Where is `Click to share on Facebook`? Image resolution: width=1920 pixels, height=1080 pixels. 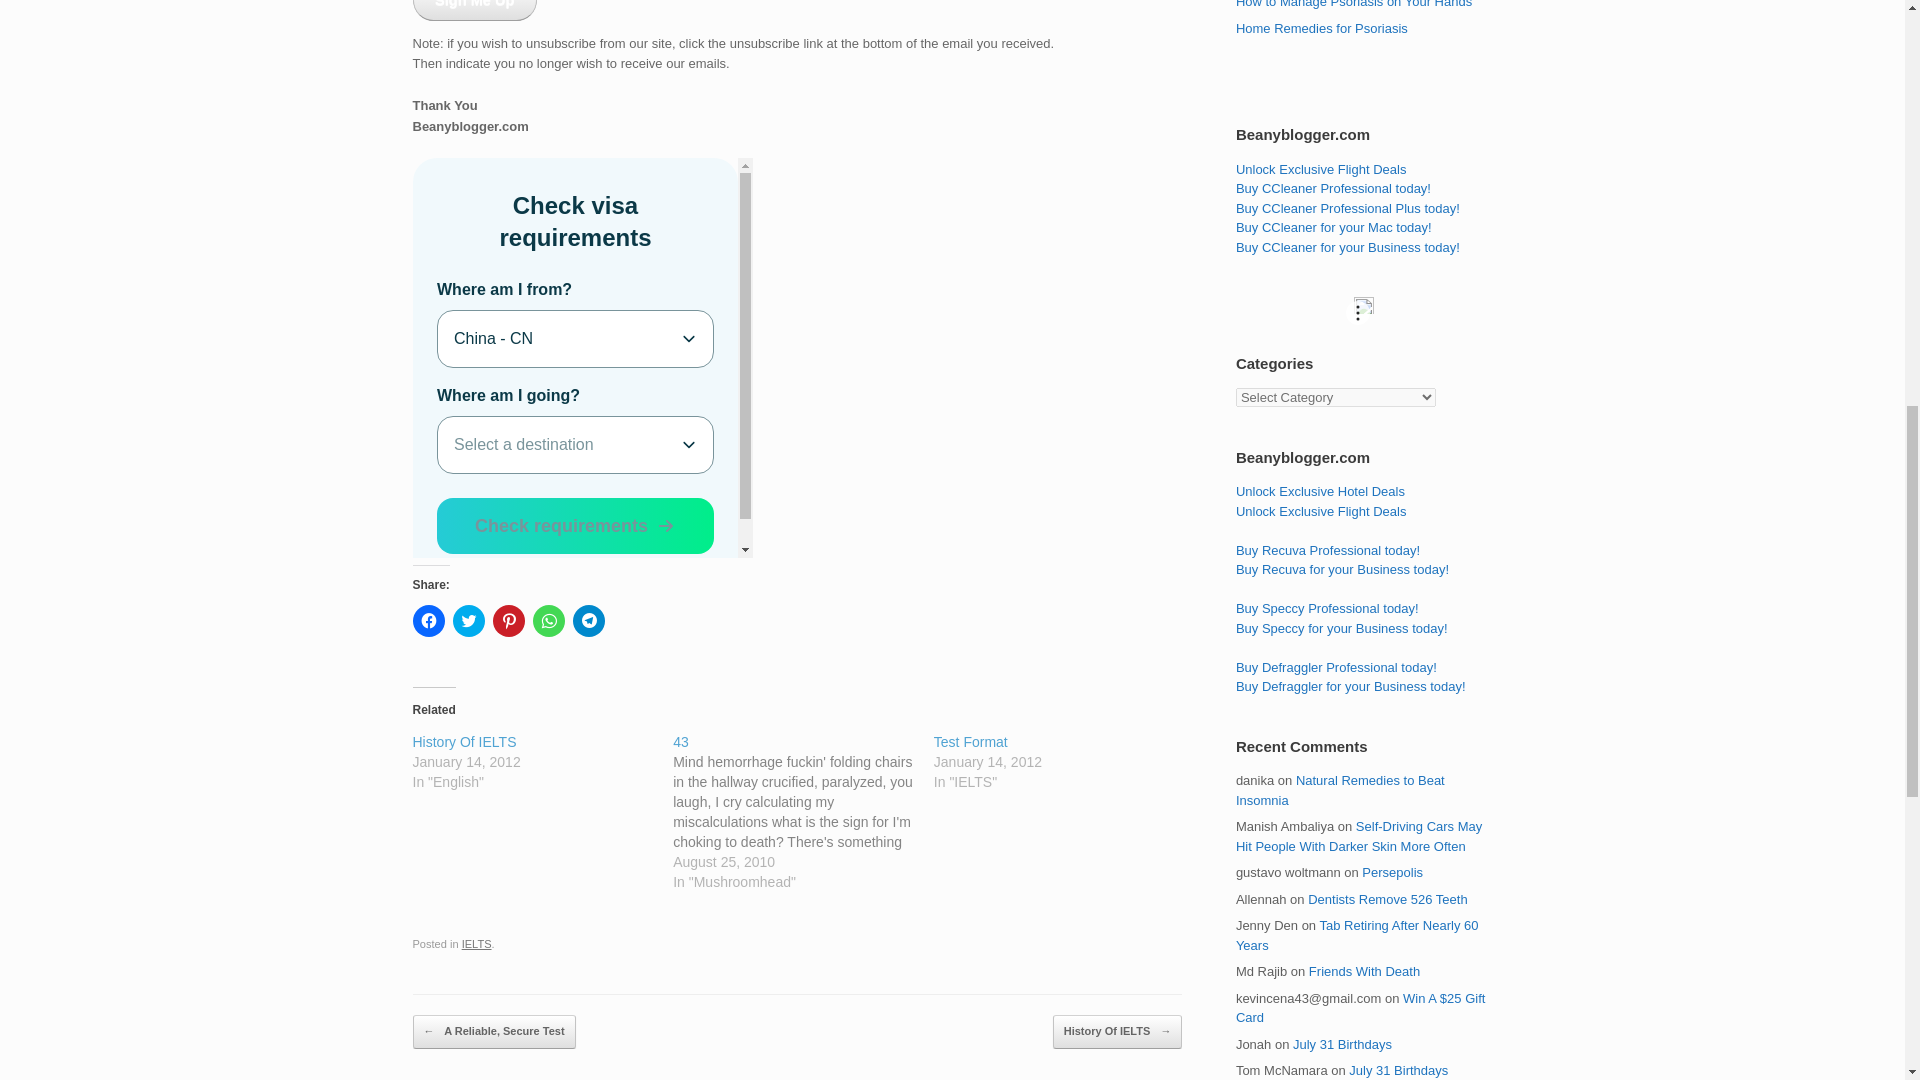
Click to share on Facebook is located at coordinates (428, 620).